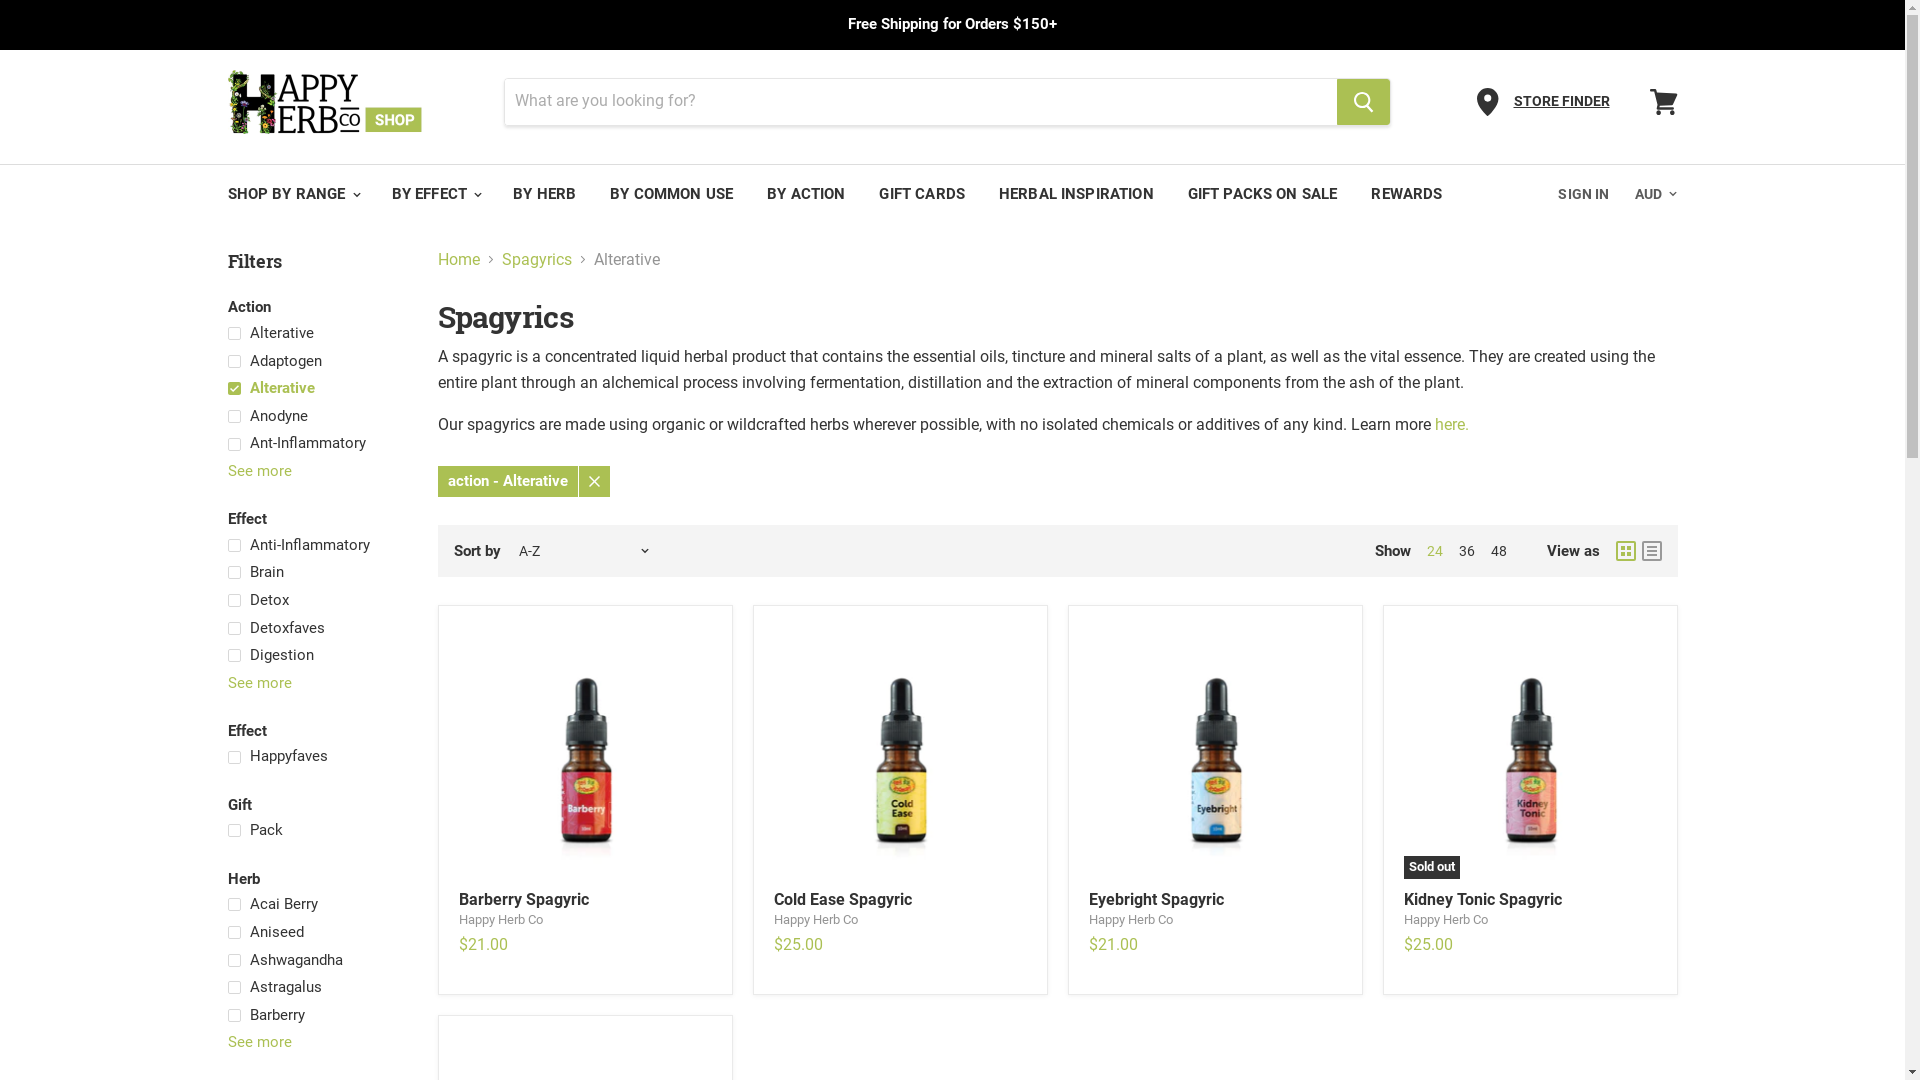  I want to click on Detoxfaves, so click(318, 628).